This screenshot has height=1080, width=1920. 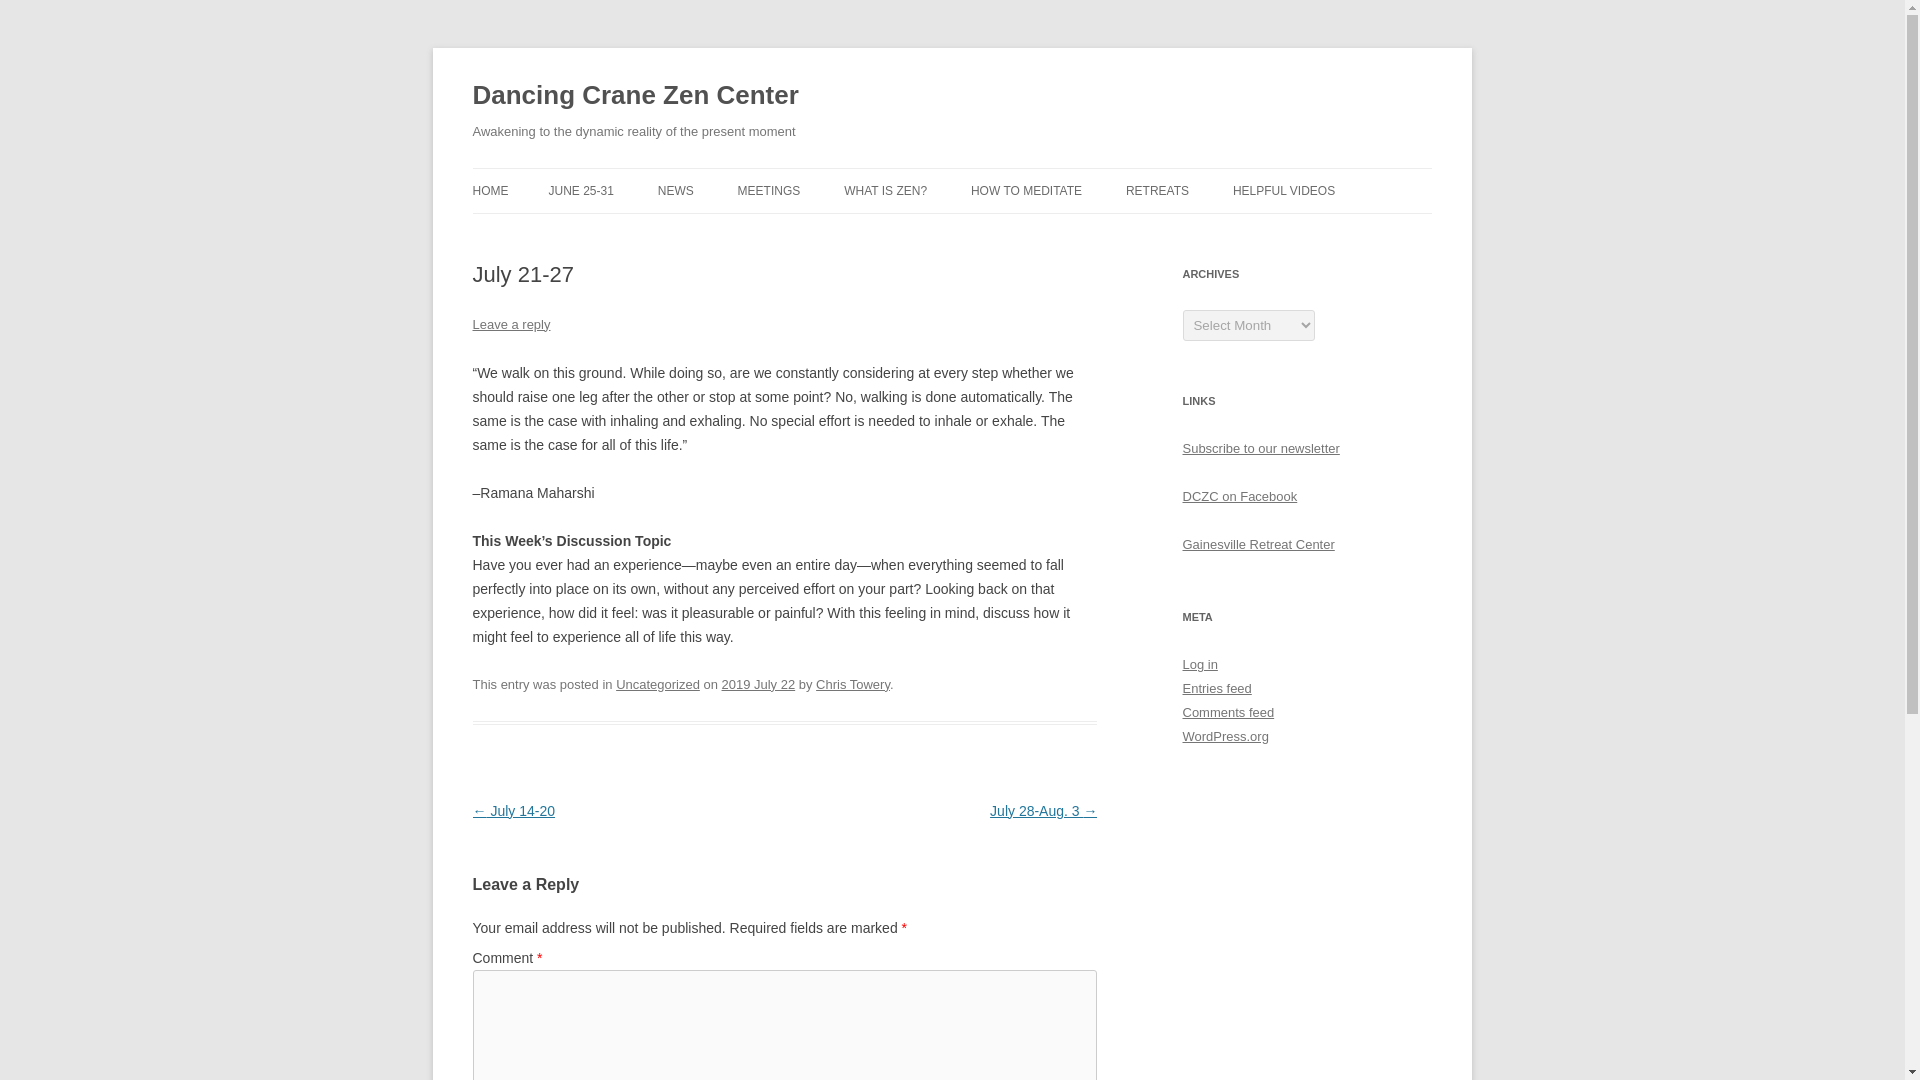 What do you see at coordinates (758, 684) in the screenshot?
I see `21:56` at bounding box center [758, 684].